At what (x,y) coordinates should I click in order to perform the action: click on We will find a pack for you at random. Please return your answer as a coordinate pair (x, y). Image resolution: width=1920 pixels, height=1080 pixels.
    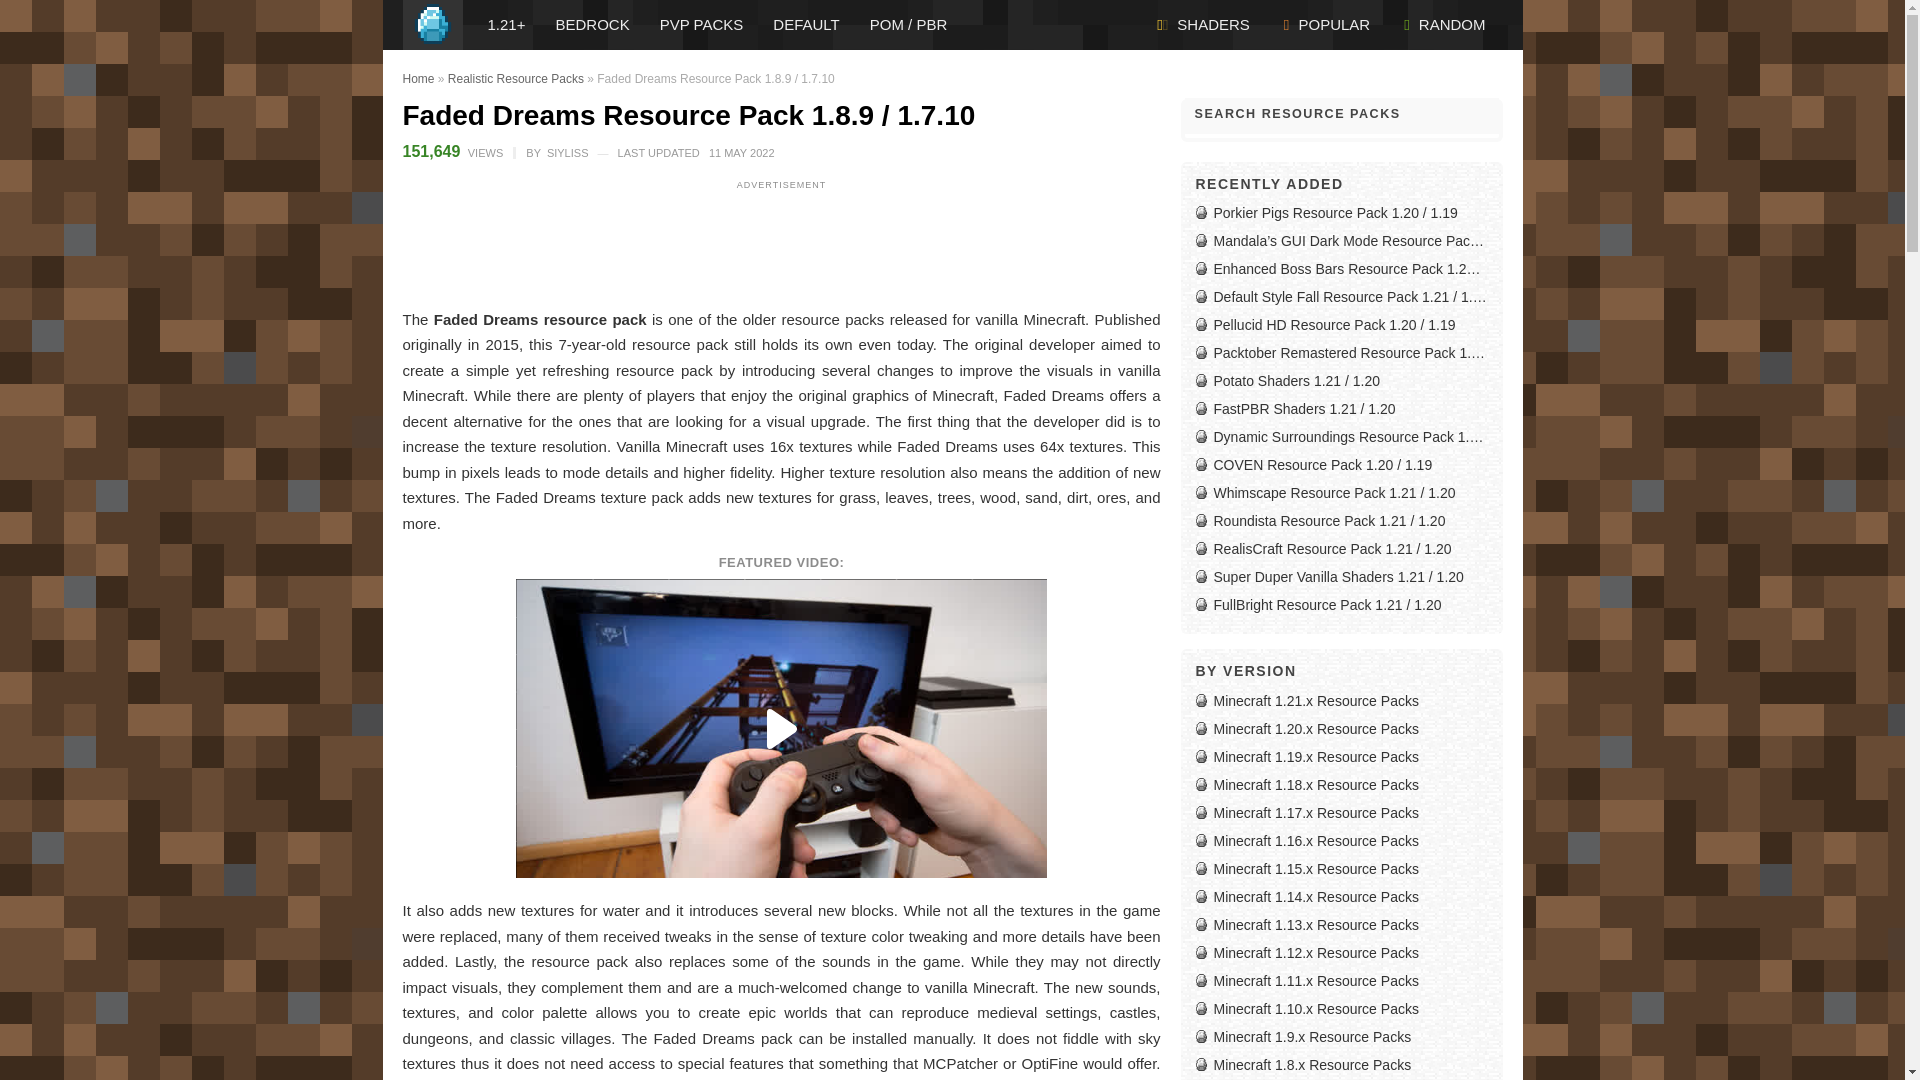
    Looking at the image, I should click on (1444, 24).